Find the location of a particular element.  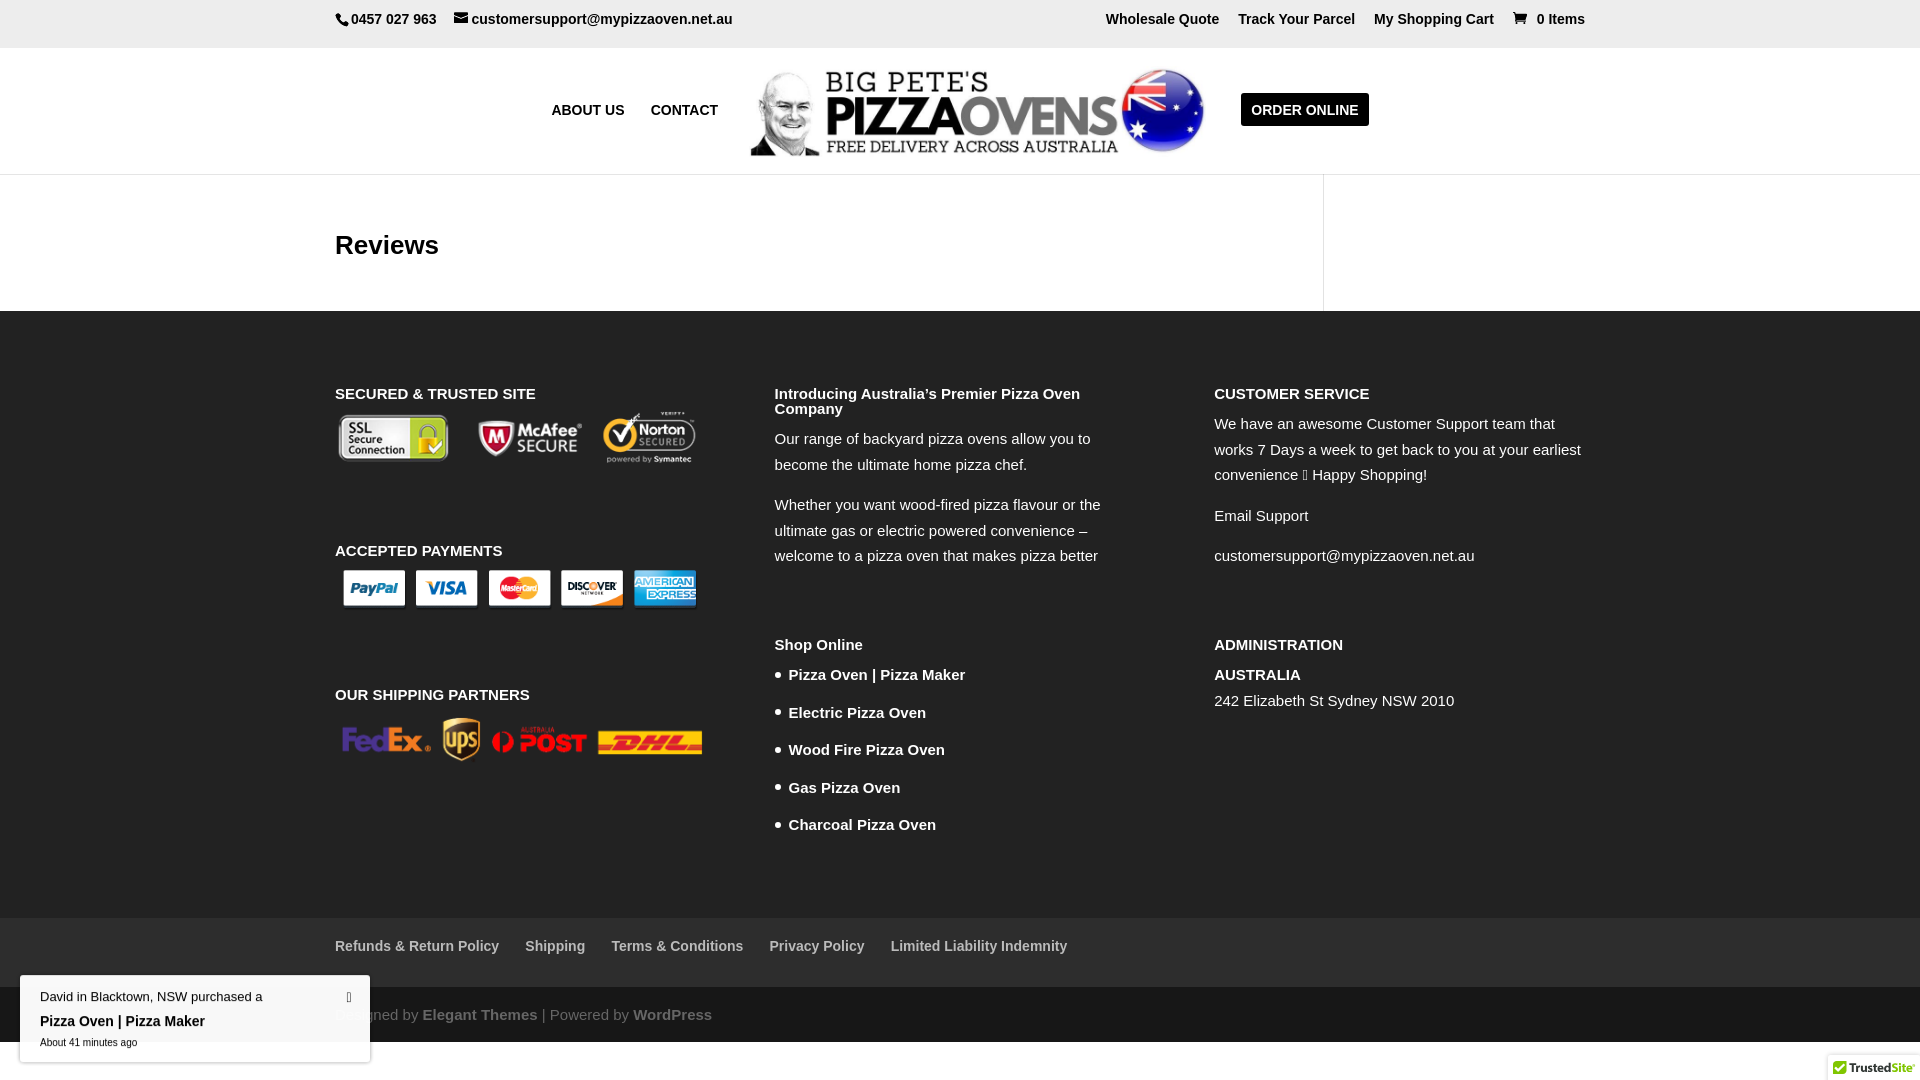

Track Your Parcel is located at coordinates (1296, 24).